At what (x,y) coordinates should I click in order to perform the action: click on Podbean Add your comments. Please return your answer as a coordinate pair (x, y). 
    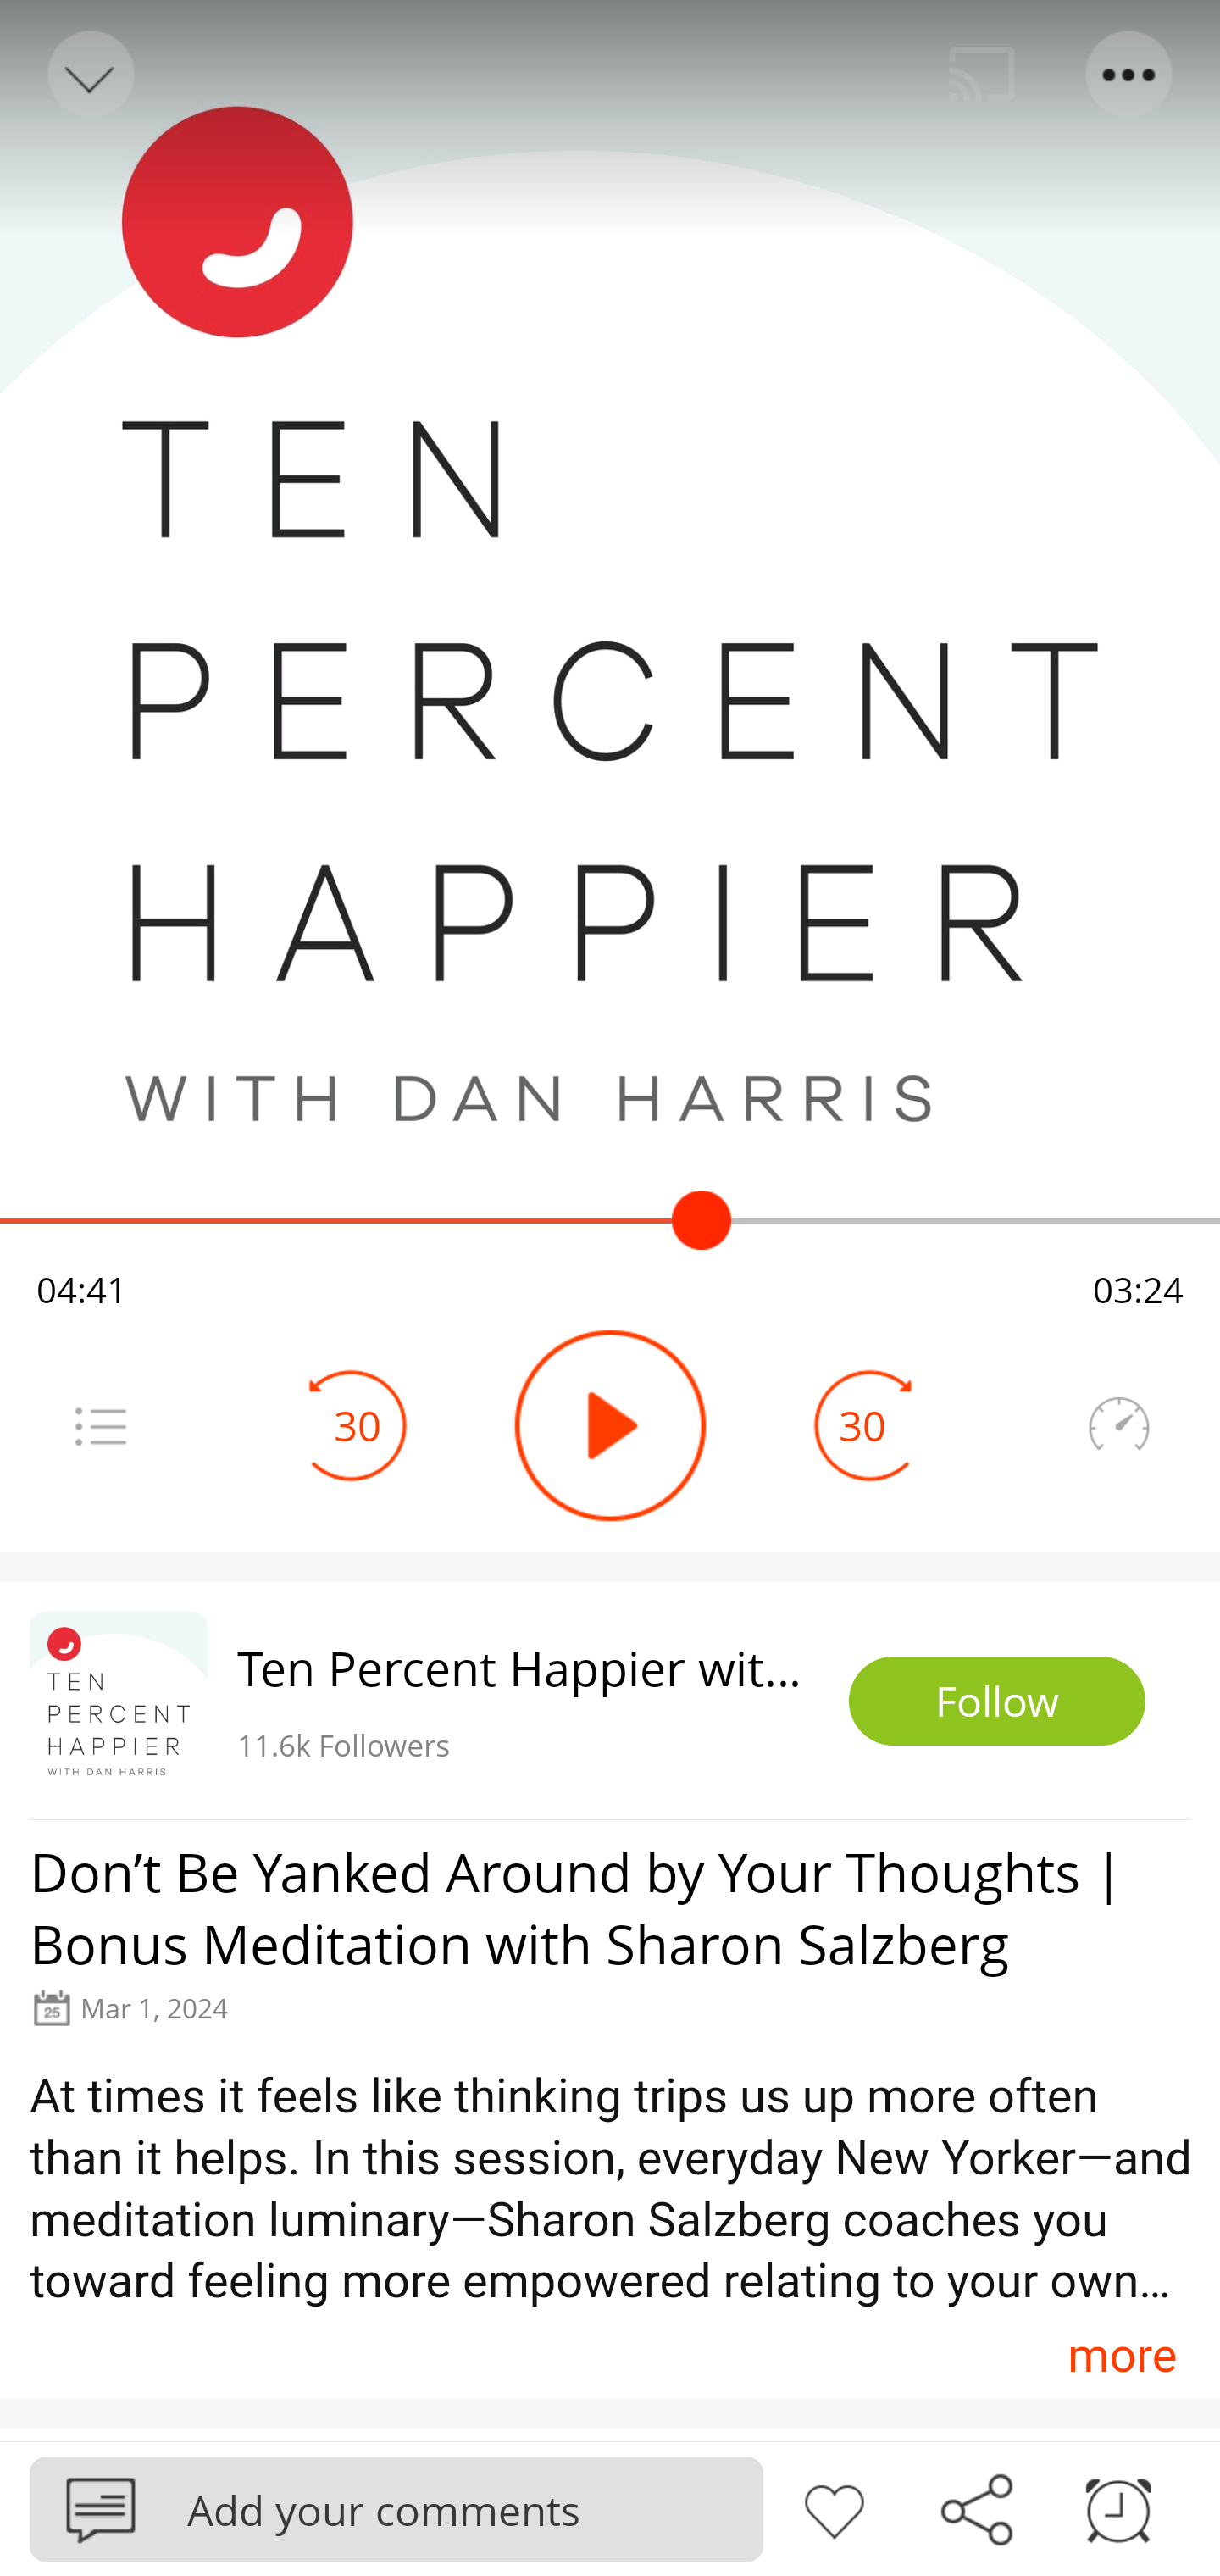
    Looking at the image, I should click on (396, 2508).